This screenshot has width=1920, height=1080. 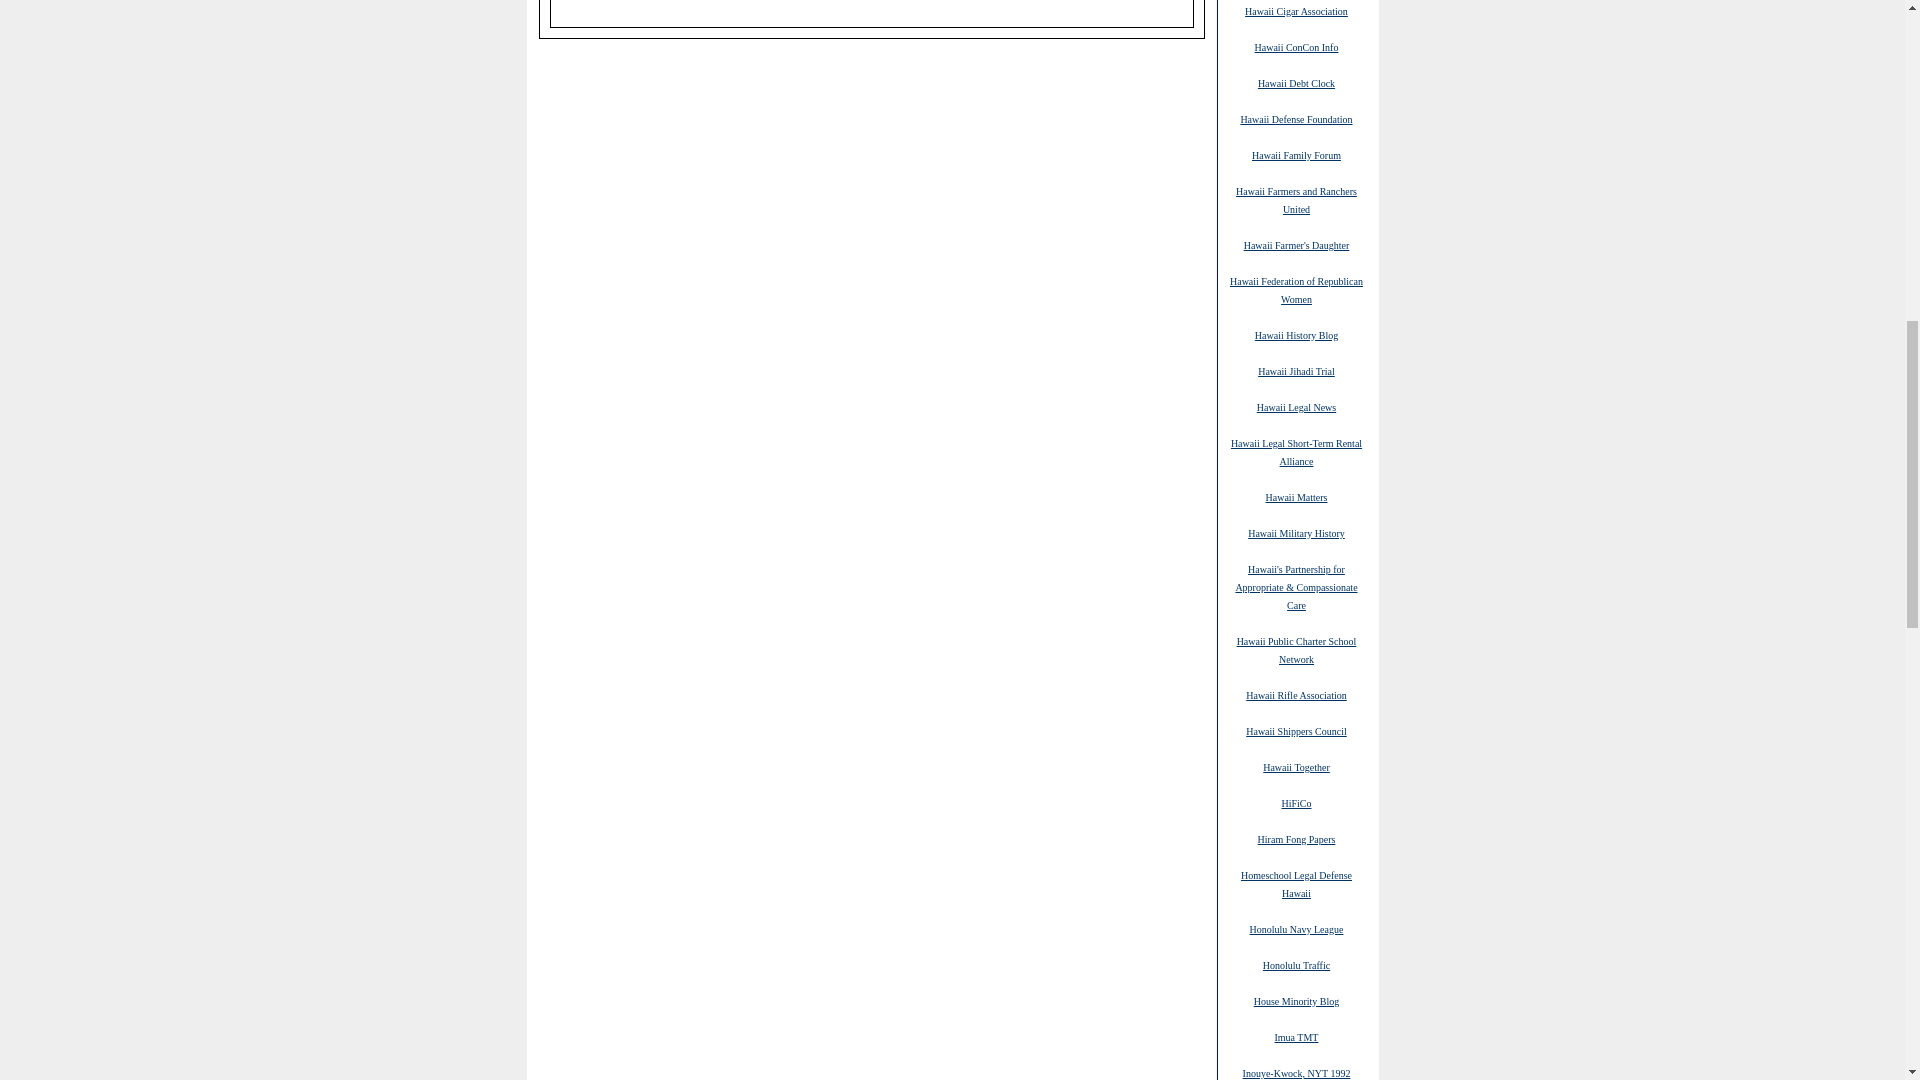 What do you see at coordinates (1296, 11) in the screenshot?
I see `Hawaii Cigar Association` at bounding box center [1296, 11].